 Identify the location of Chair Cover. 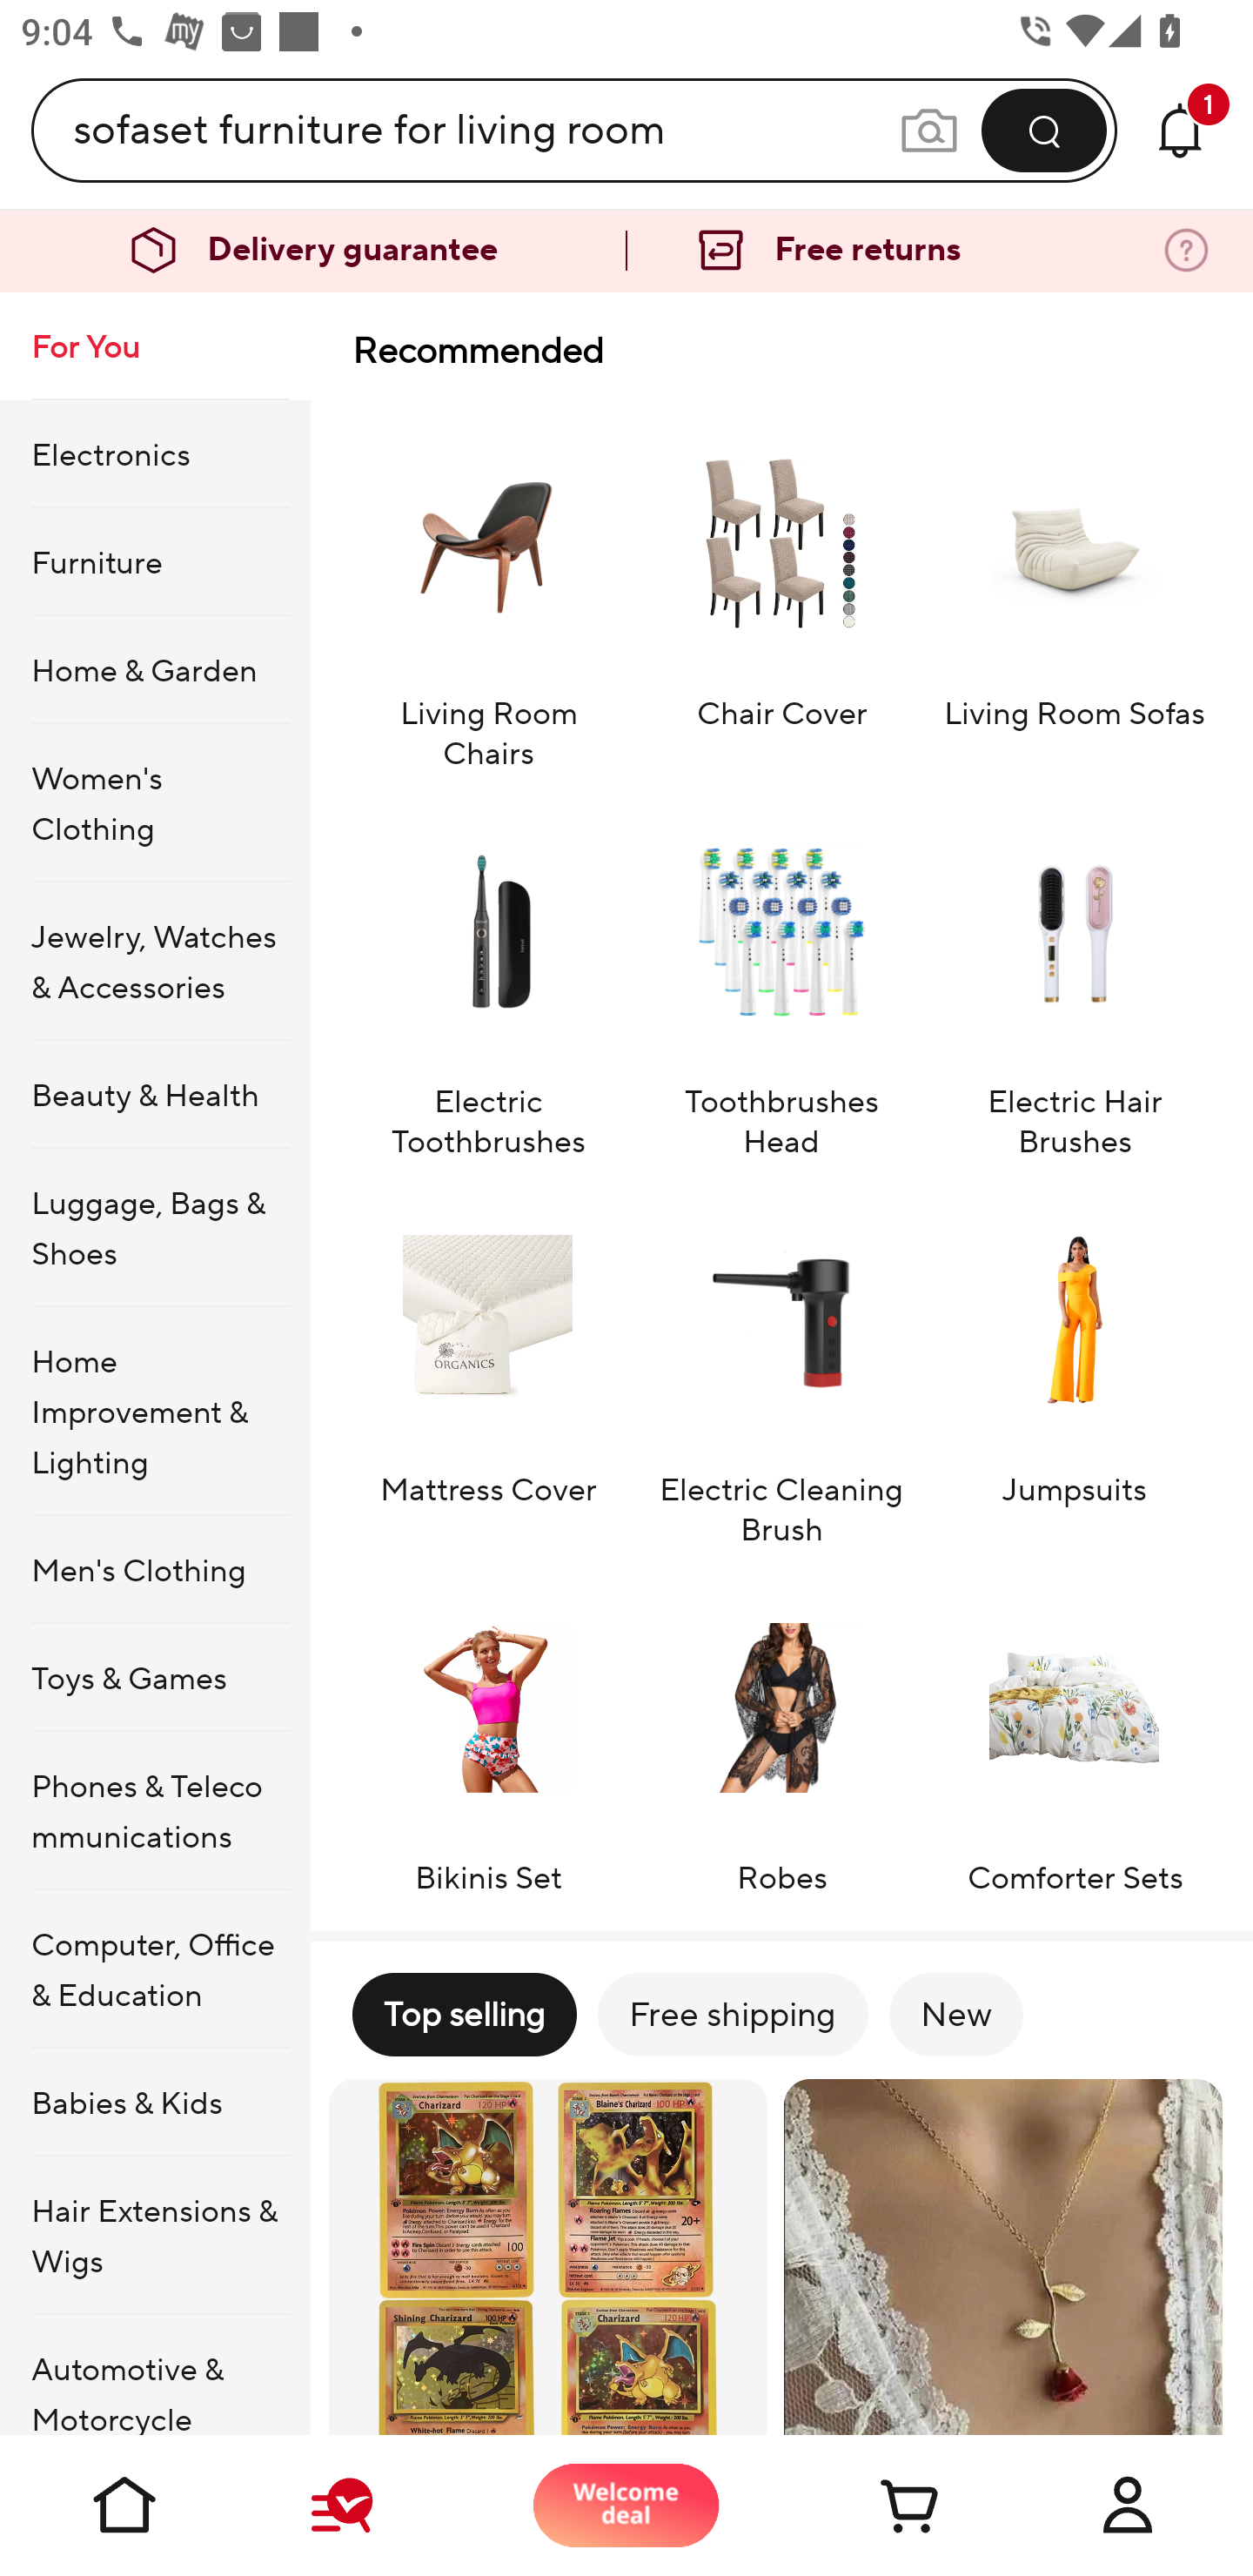
(781, 590).